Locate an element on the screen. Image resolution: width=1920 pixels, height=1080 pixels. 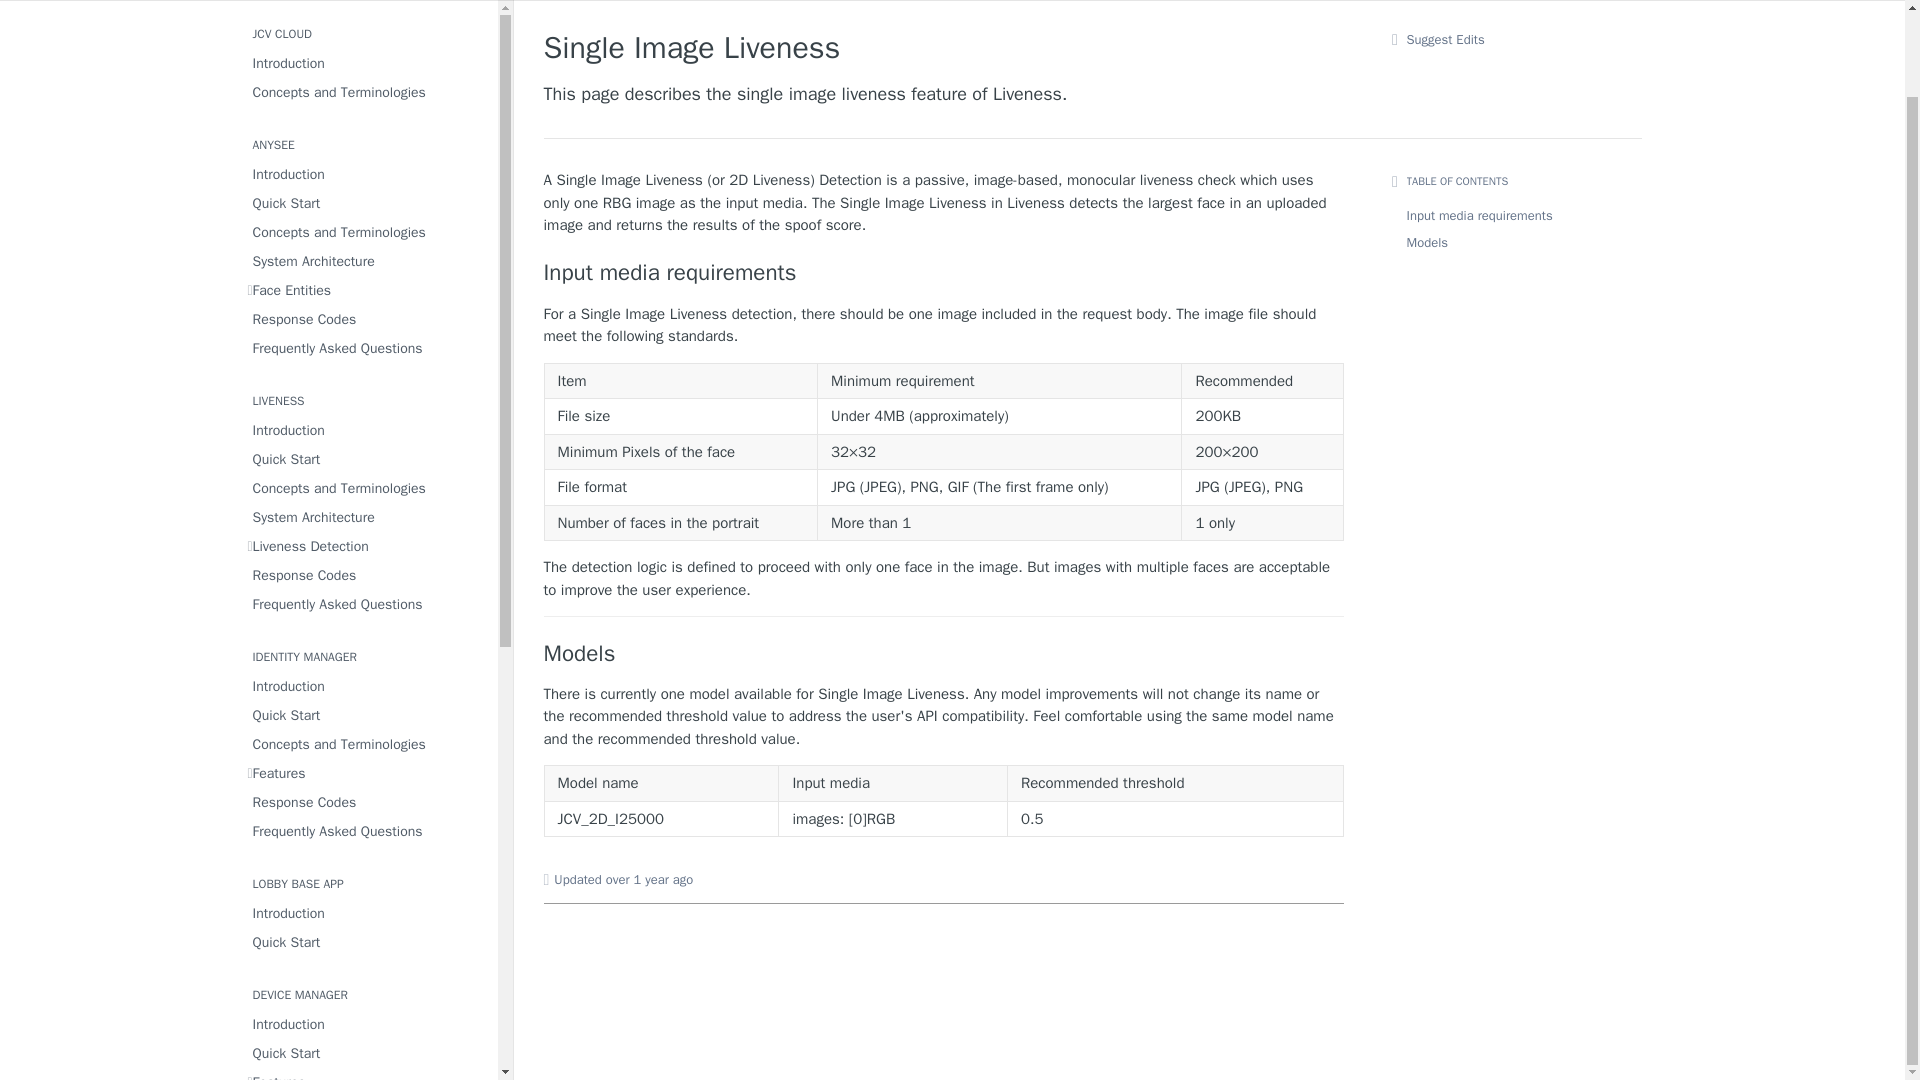
Introduction is located at coordinates (366, 62).